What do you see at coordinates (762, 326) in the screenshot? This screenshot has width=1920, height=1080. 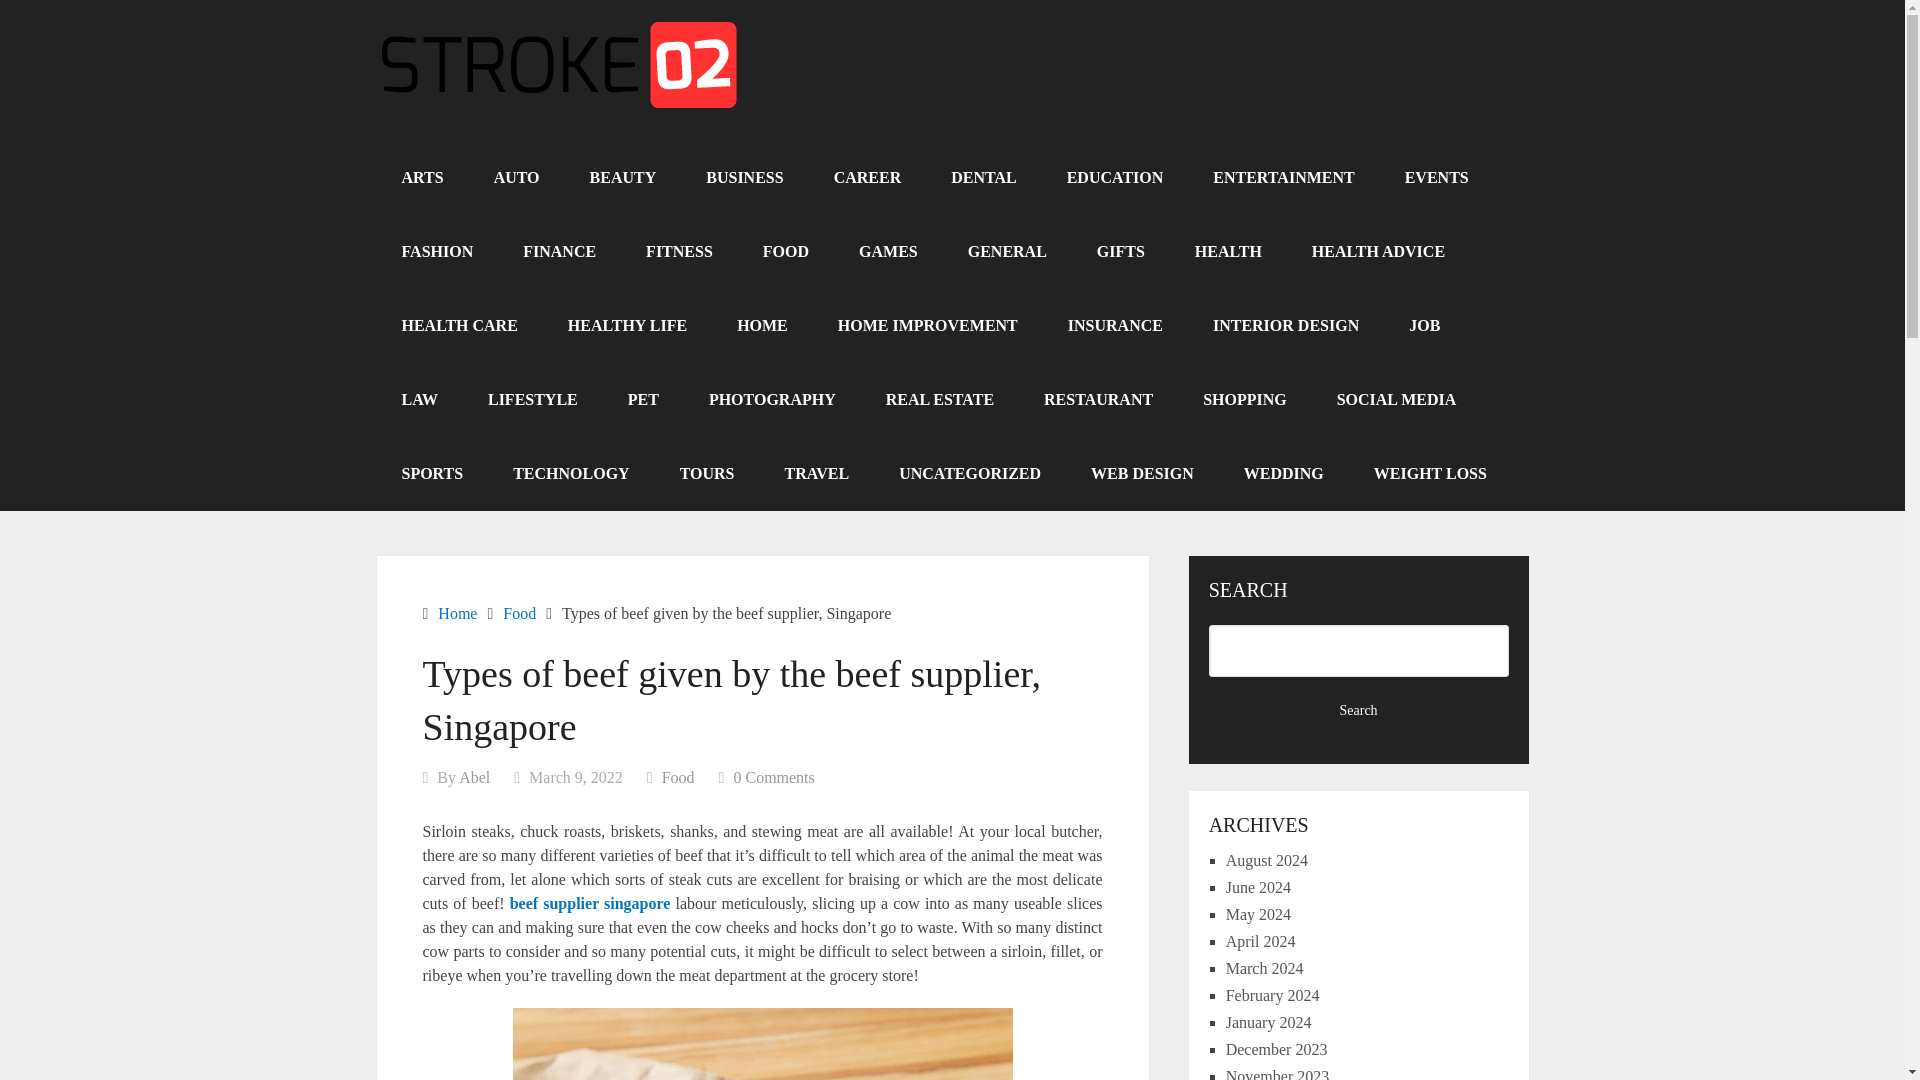 I see `HOME` at bounding box center [762, 326].